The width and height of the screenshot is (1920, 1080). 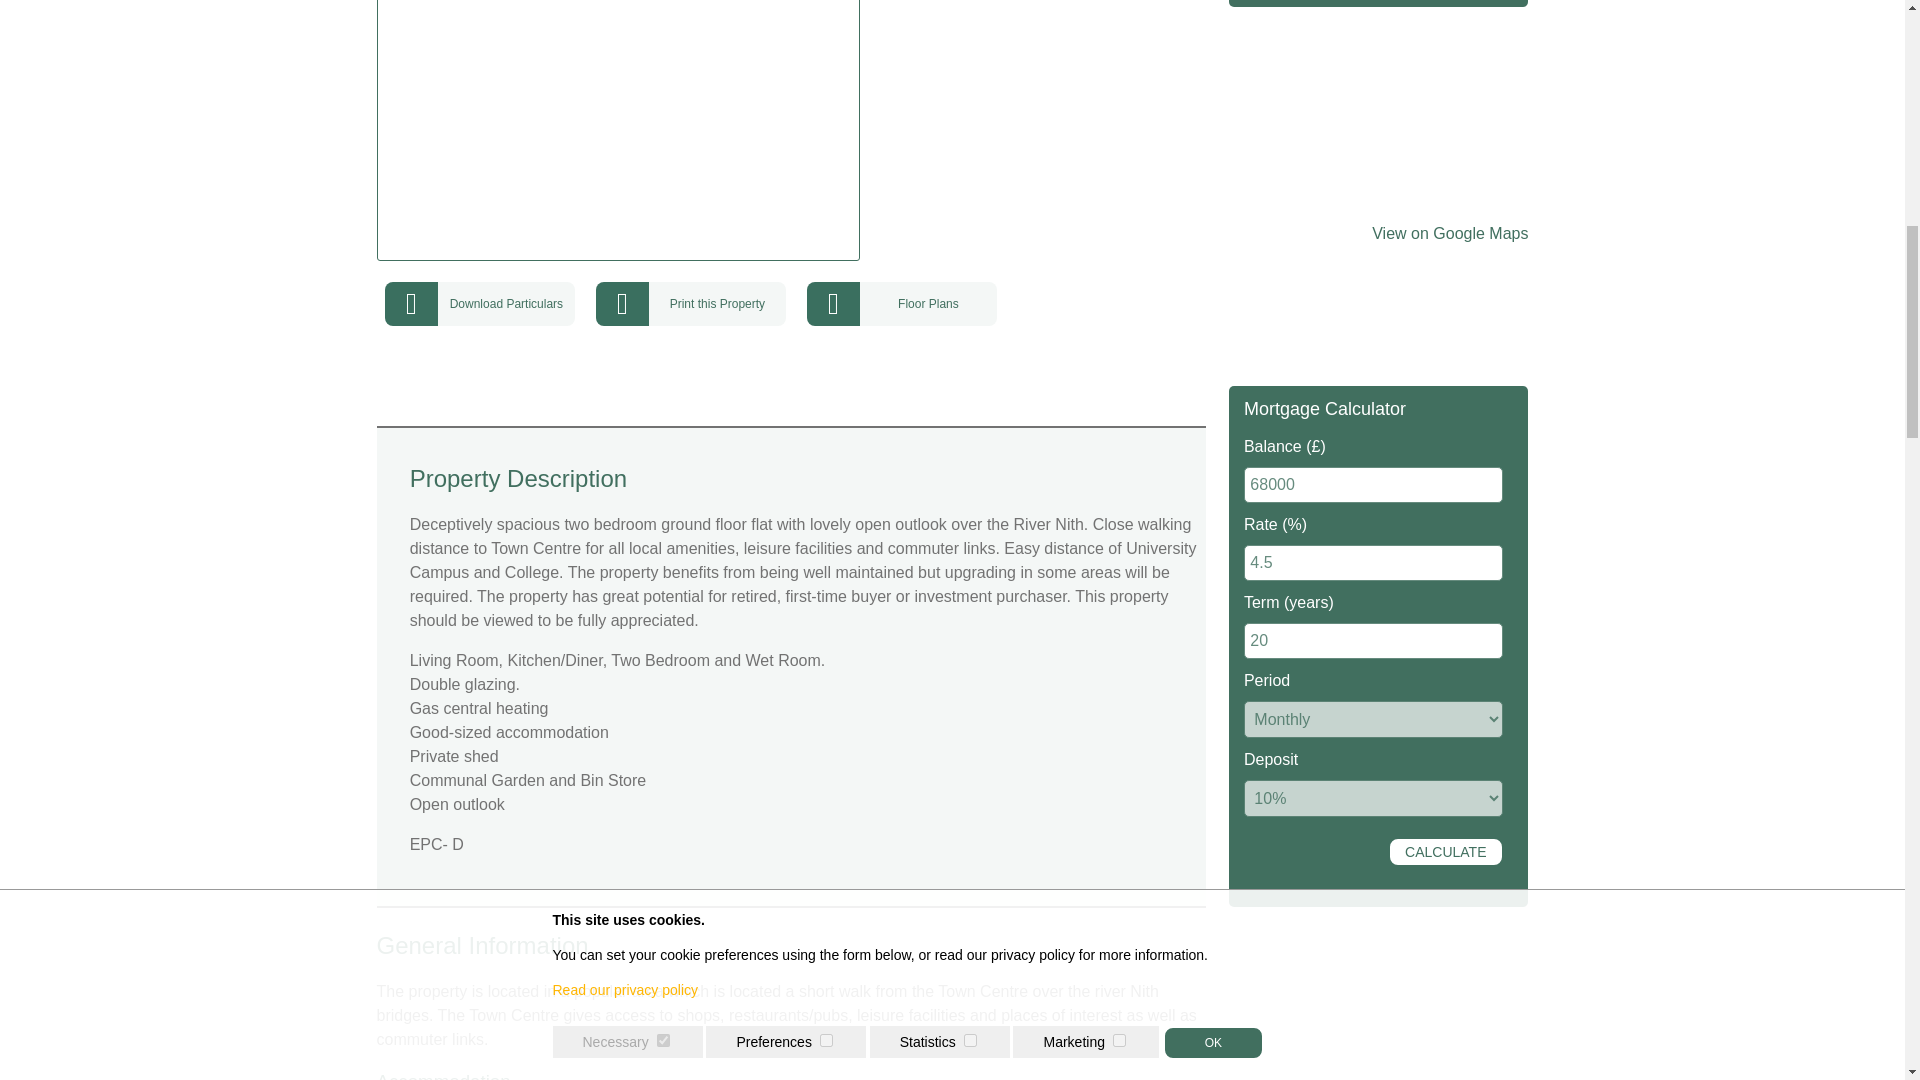 I want to click on 4.5, so click(x=1374, y=563).